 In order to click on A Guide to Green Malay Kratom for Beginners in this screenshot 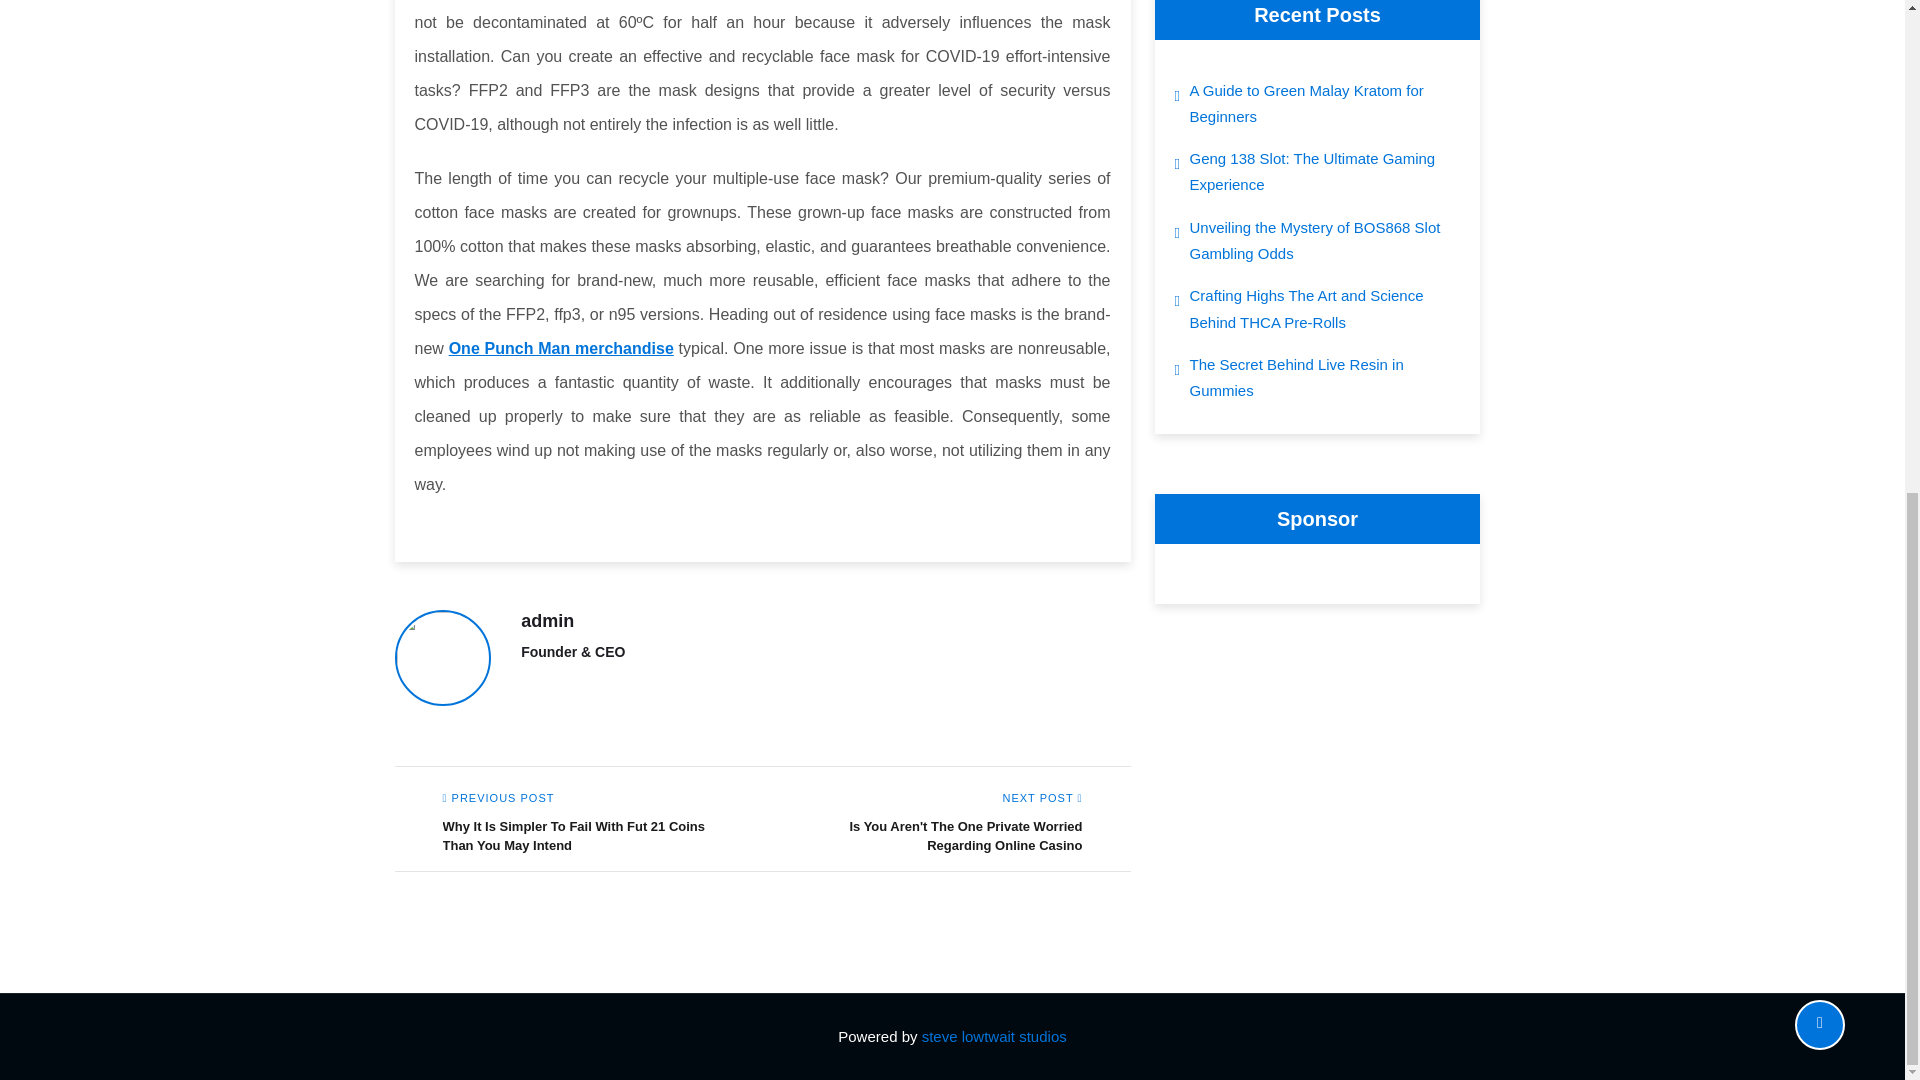, I will do `click(1326, 104)`.